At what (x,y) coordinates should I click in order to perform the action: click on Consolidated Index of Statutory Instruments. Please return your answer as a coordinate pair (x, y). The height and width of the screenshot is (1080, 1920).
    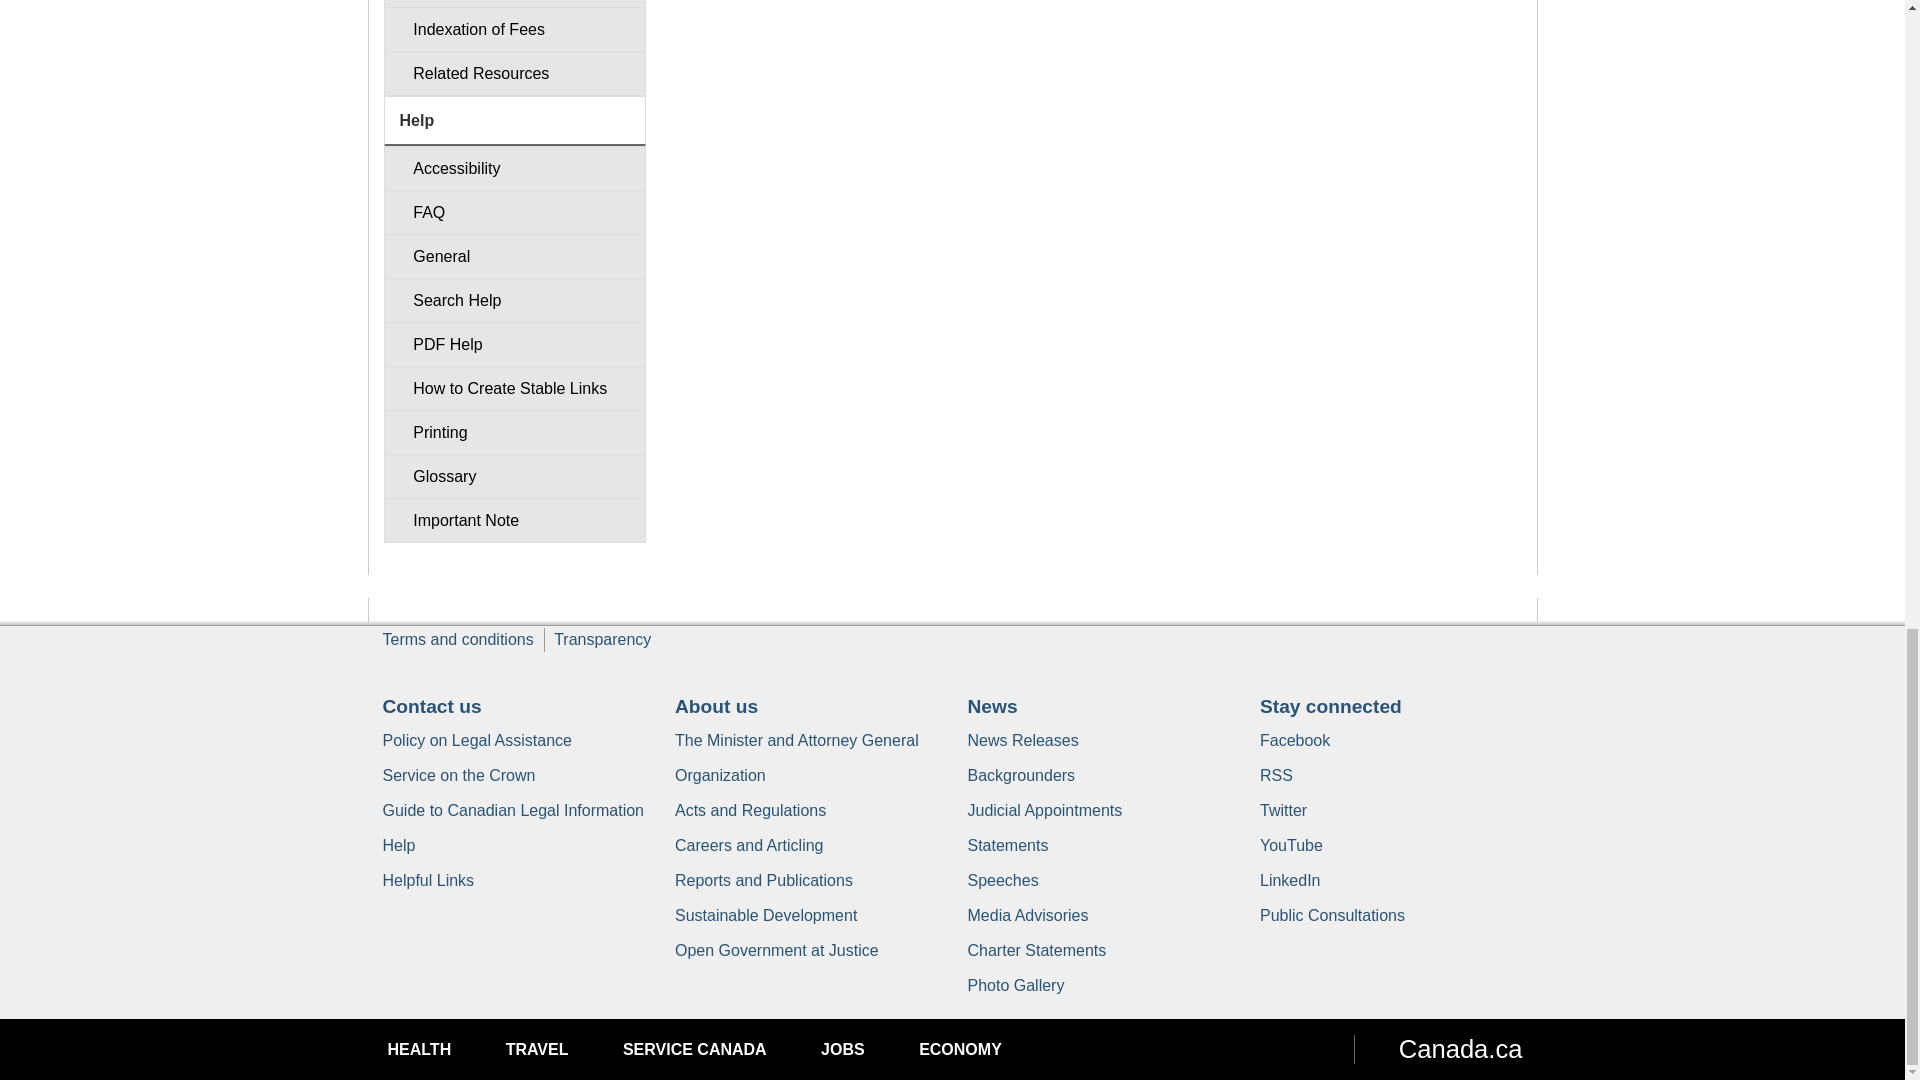
    Looking at the image, I should click on (514, 4).